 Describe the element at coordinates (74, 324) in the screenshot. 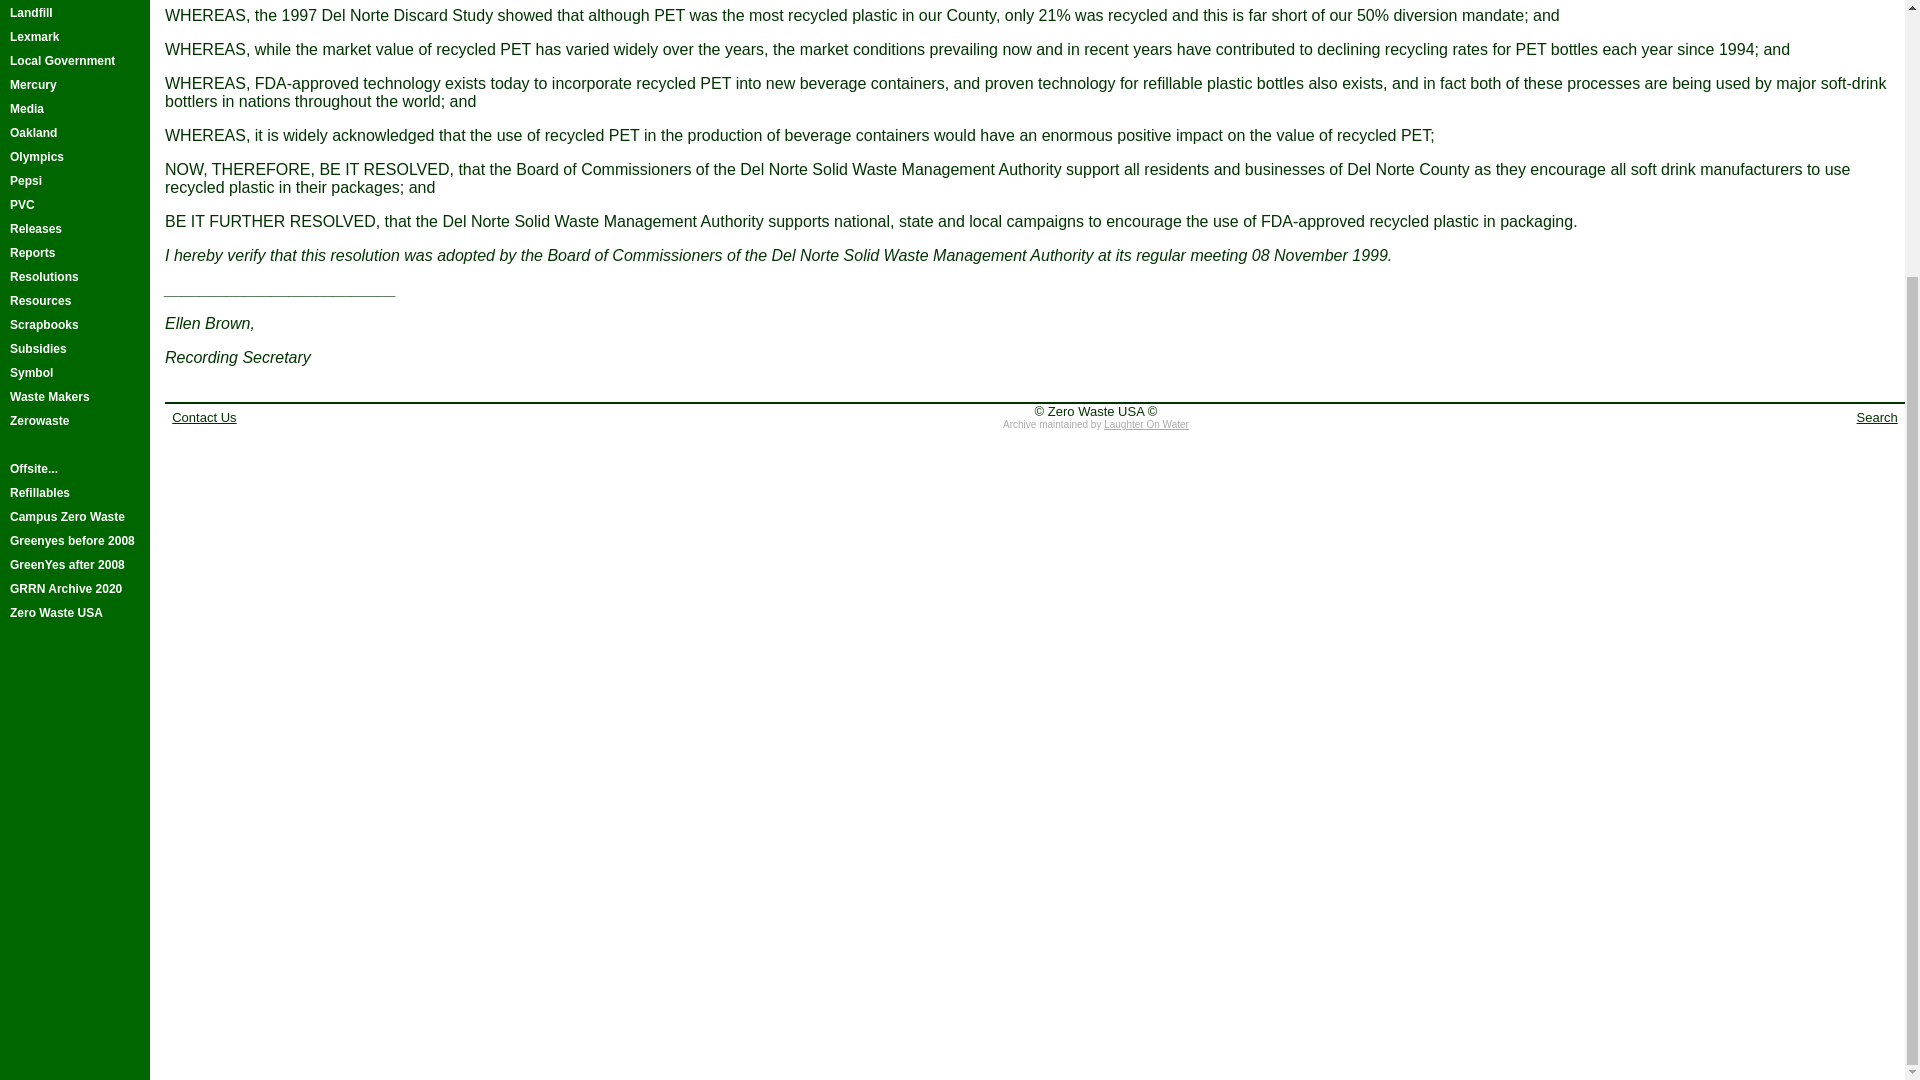

I see `Scrapbooks` at that location.